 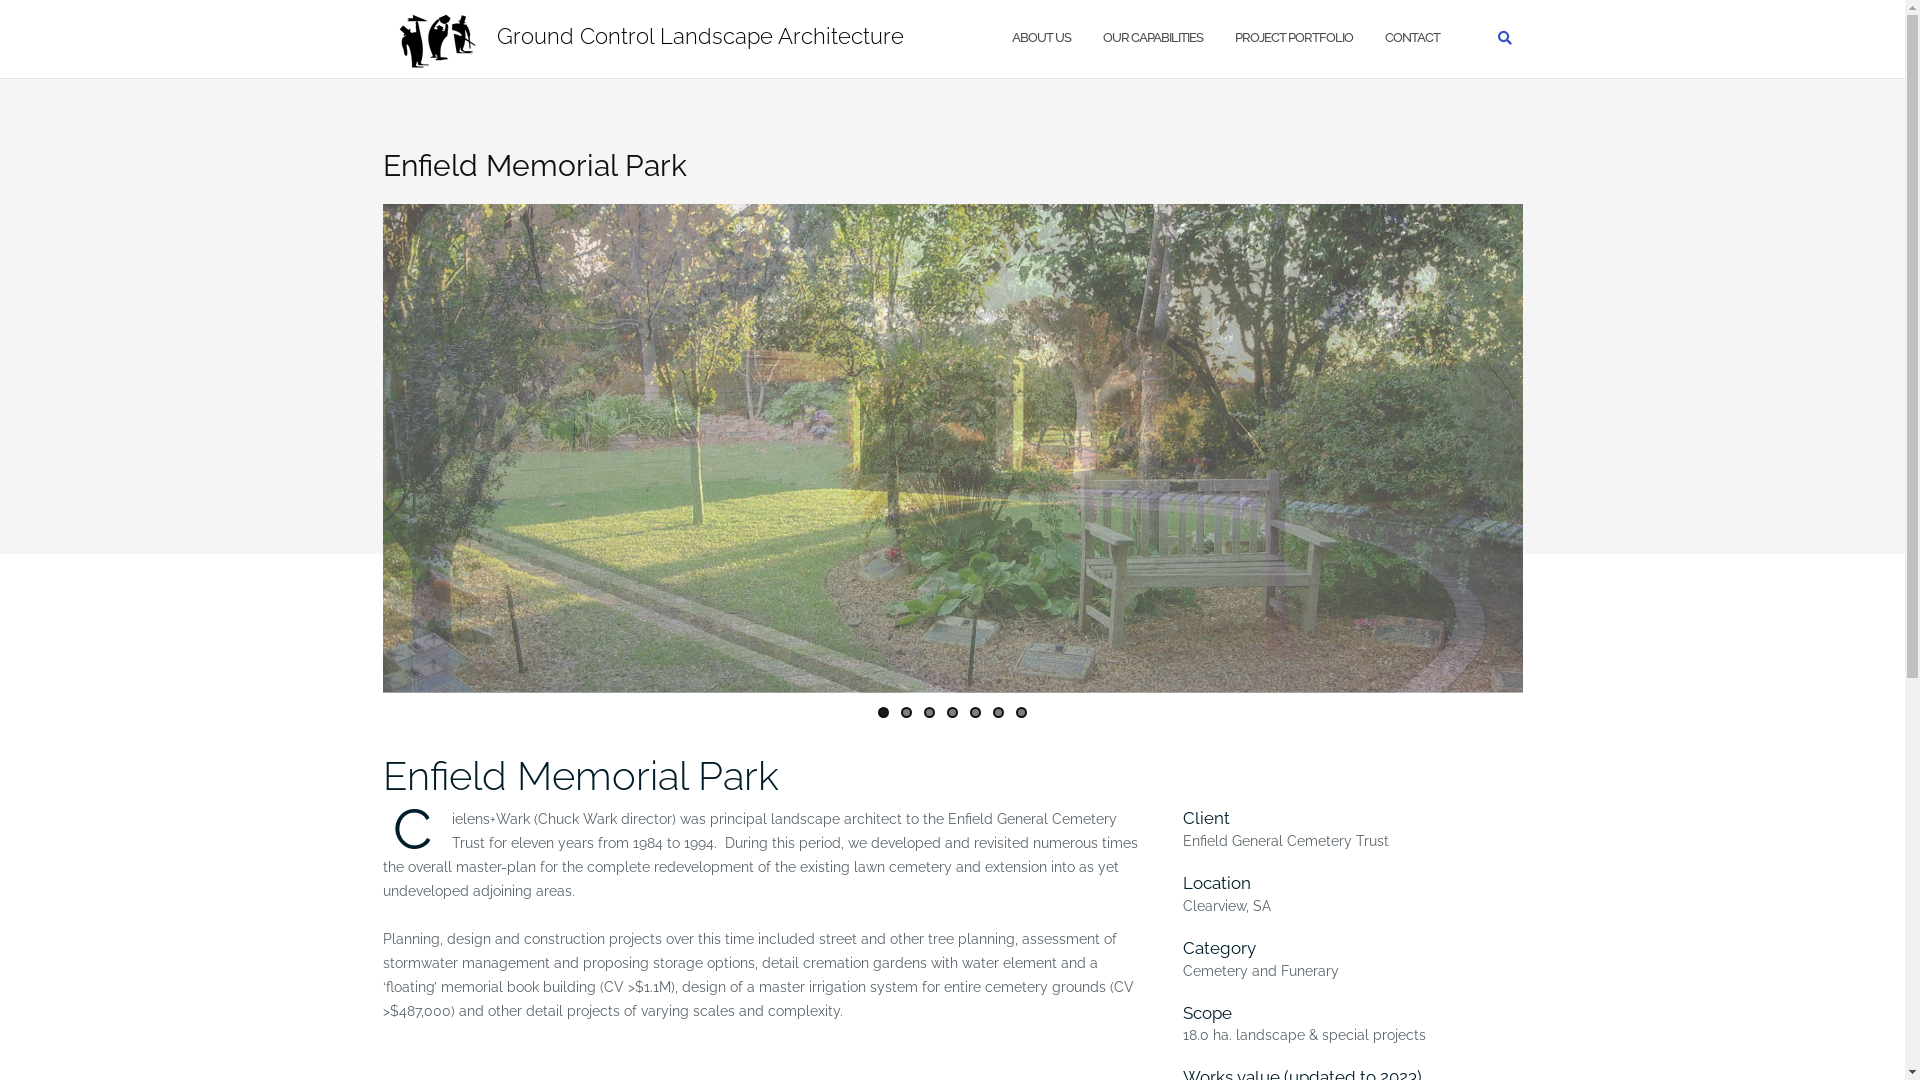 What do you see at coordinates (1293, 38) in the screenshot?
I see `PROJECT PORTFOLIO` at bounding box center [1293, 38].